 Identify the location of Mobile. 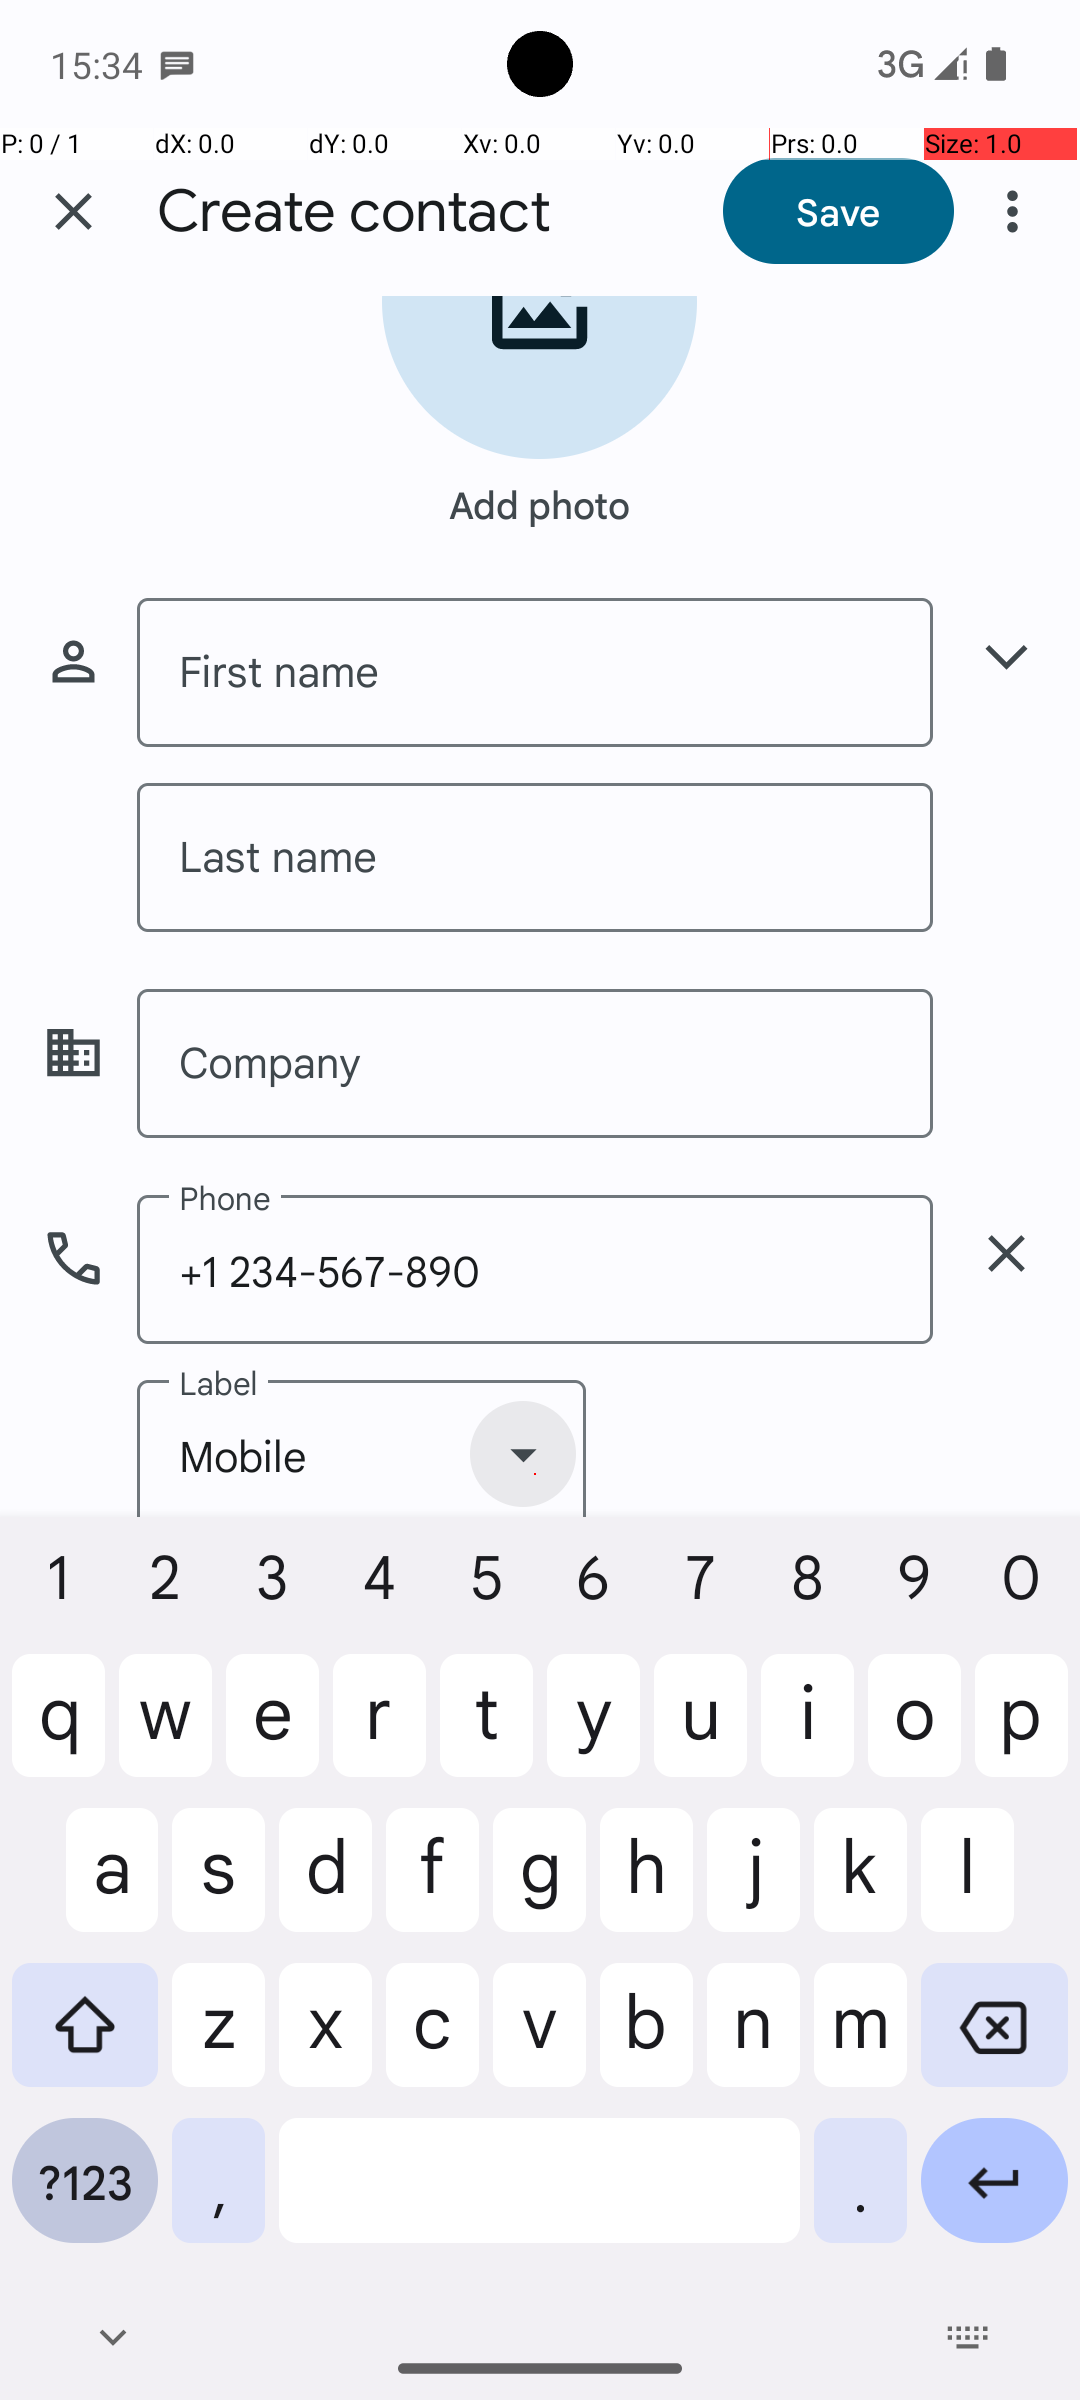
(362, 1448).